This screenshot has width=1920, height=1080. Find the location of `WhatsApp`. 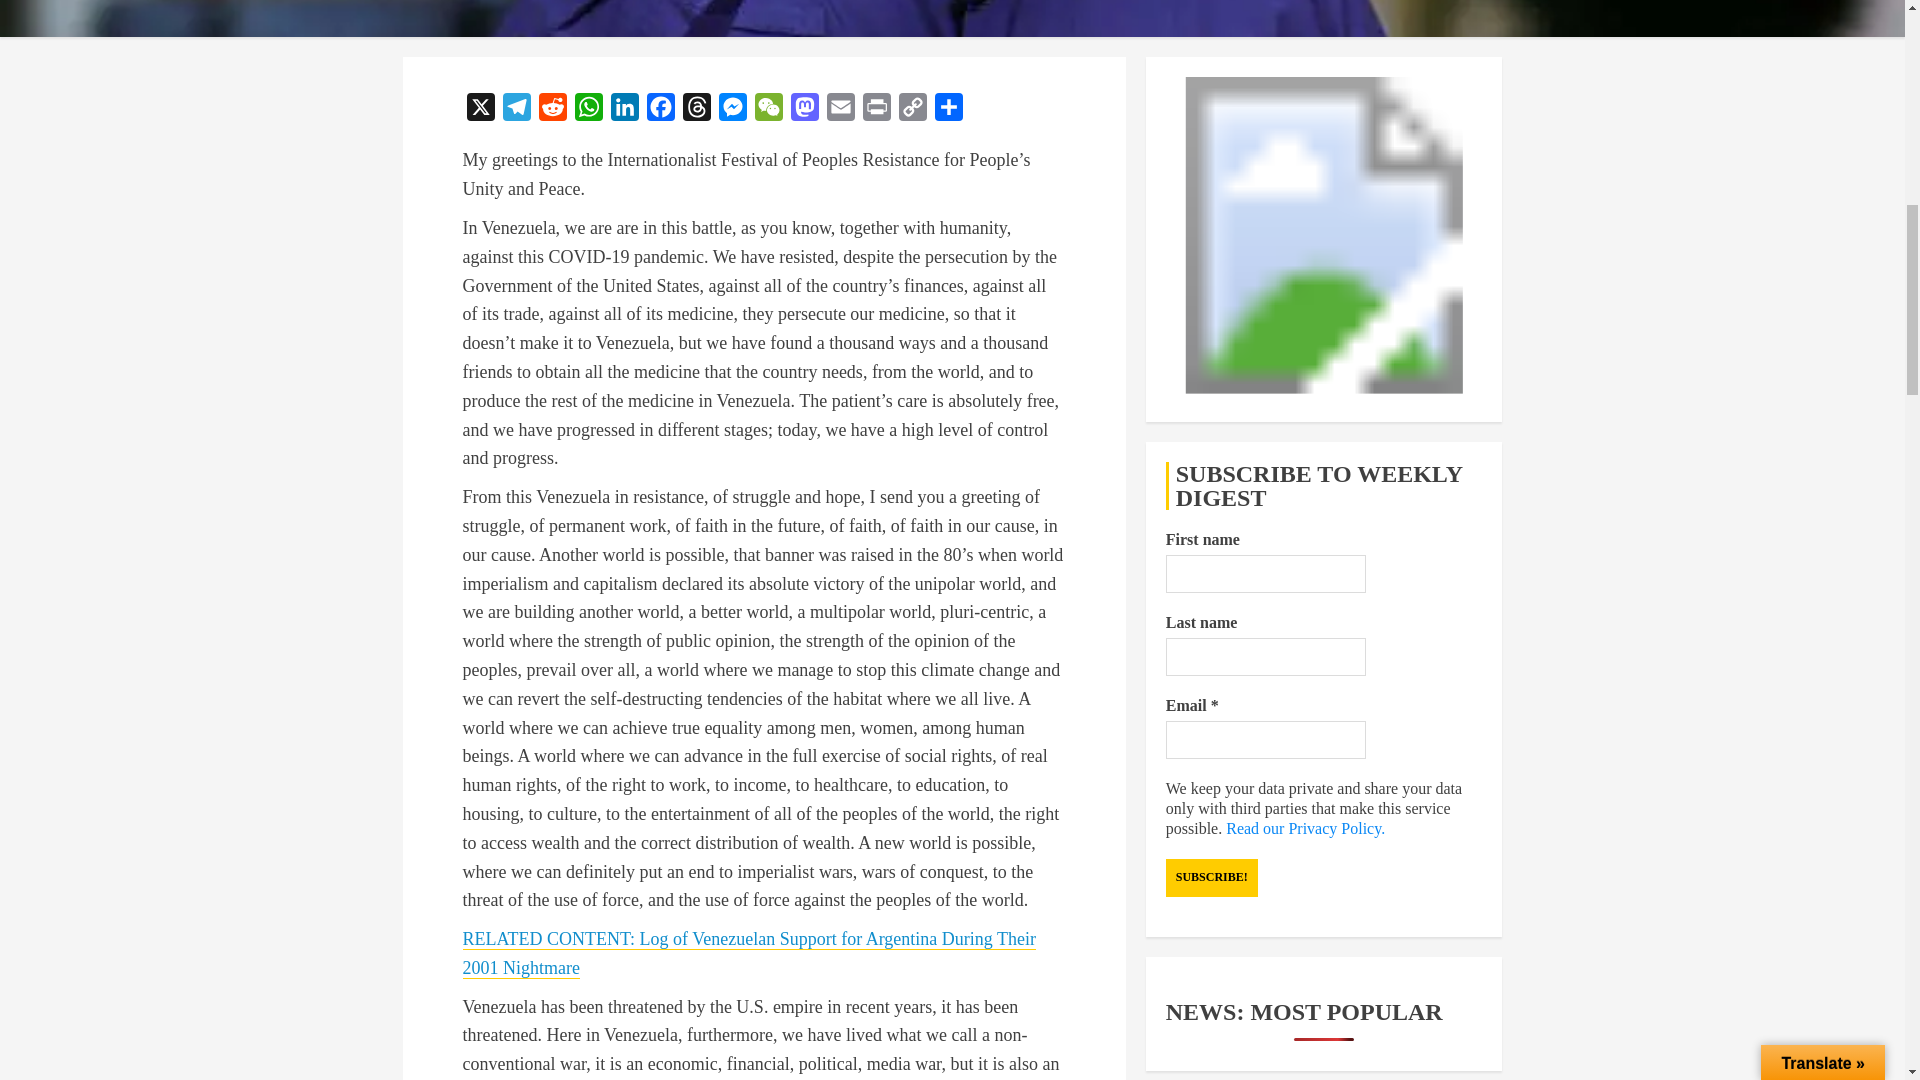

WhatsApp is located at coordinates (588, 110).